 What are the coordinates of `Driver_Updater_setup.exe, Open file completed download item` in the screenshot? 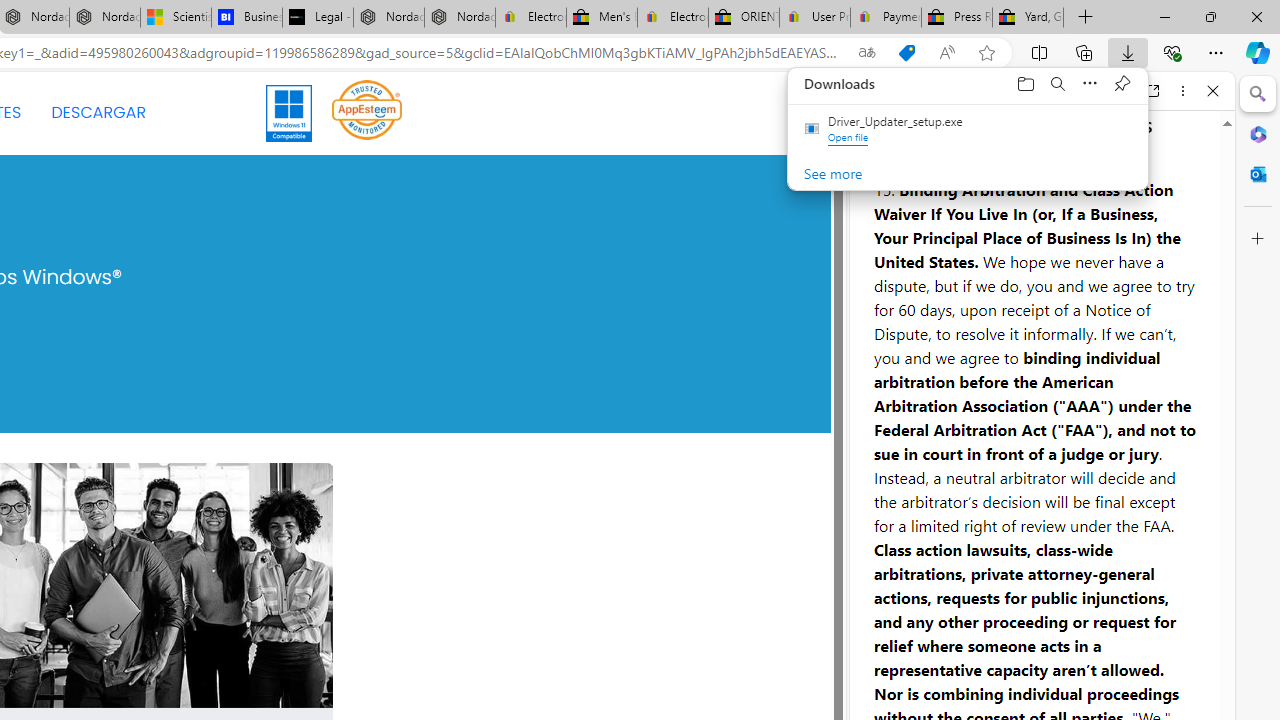 It's located at (968, 130).